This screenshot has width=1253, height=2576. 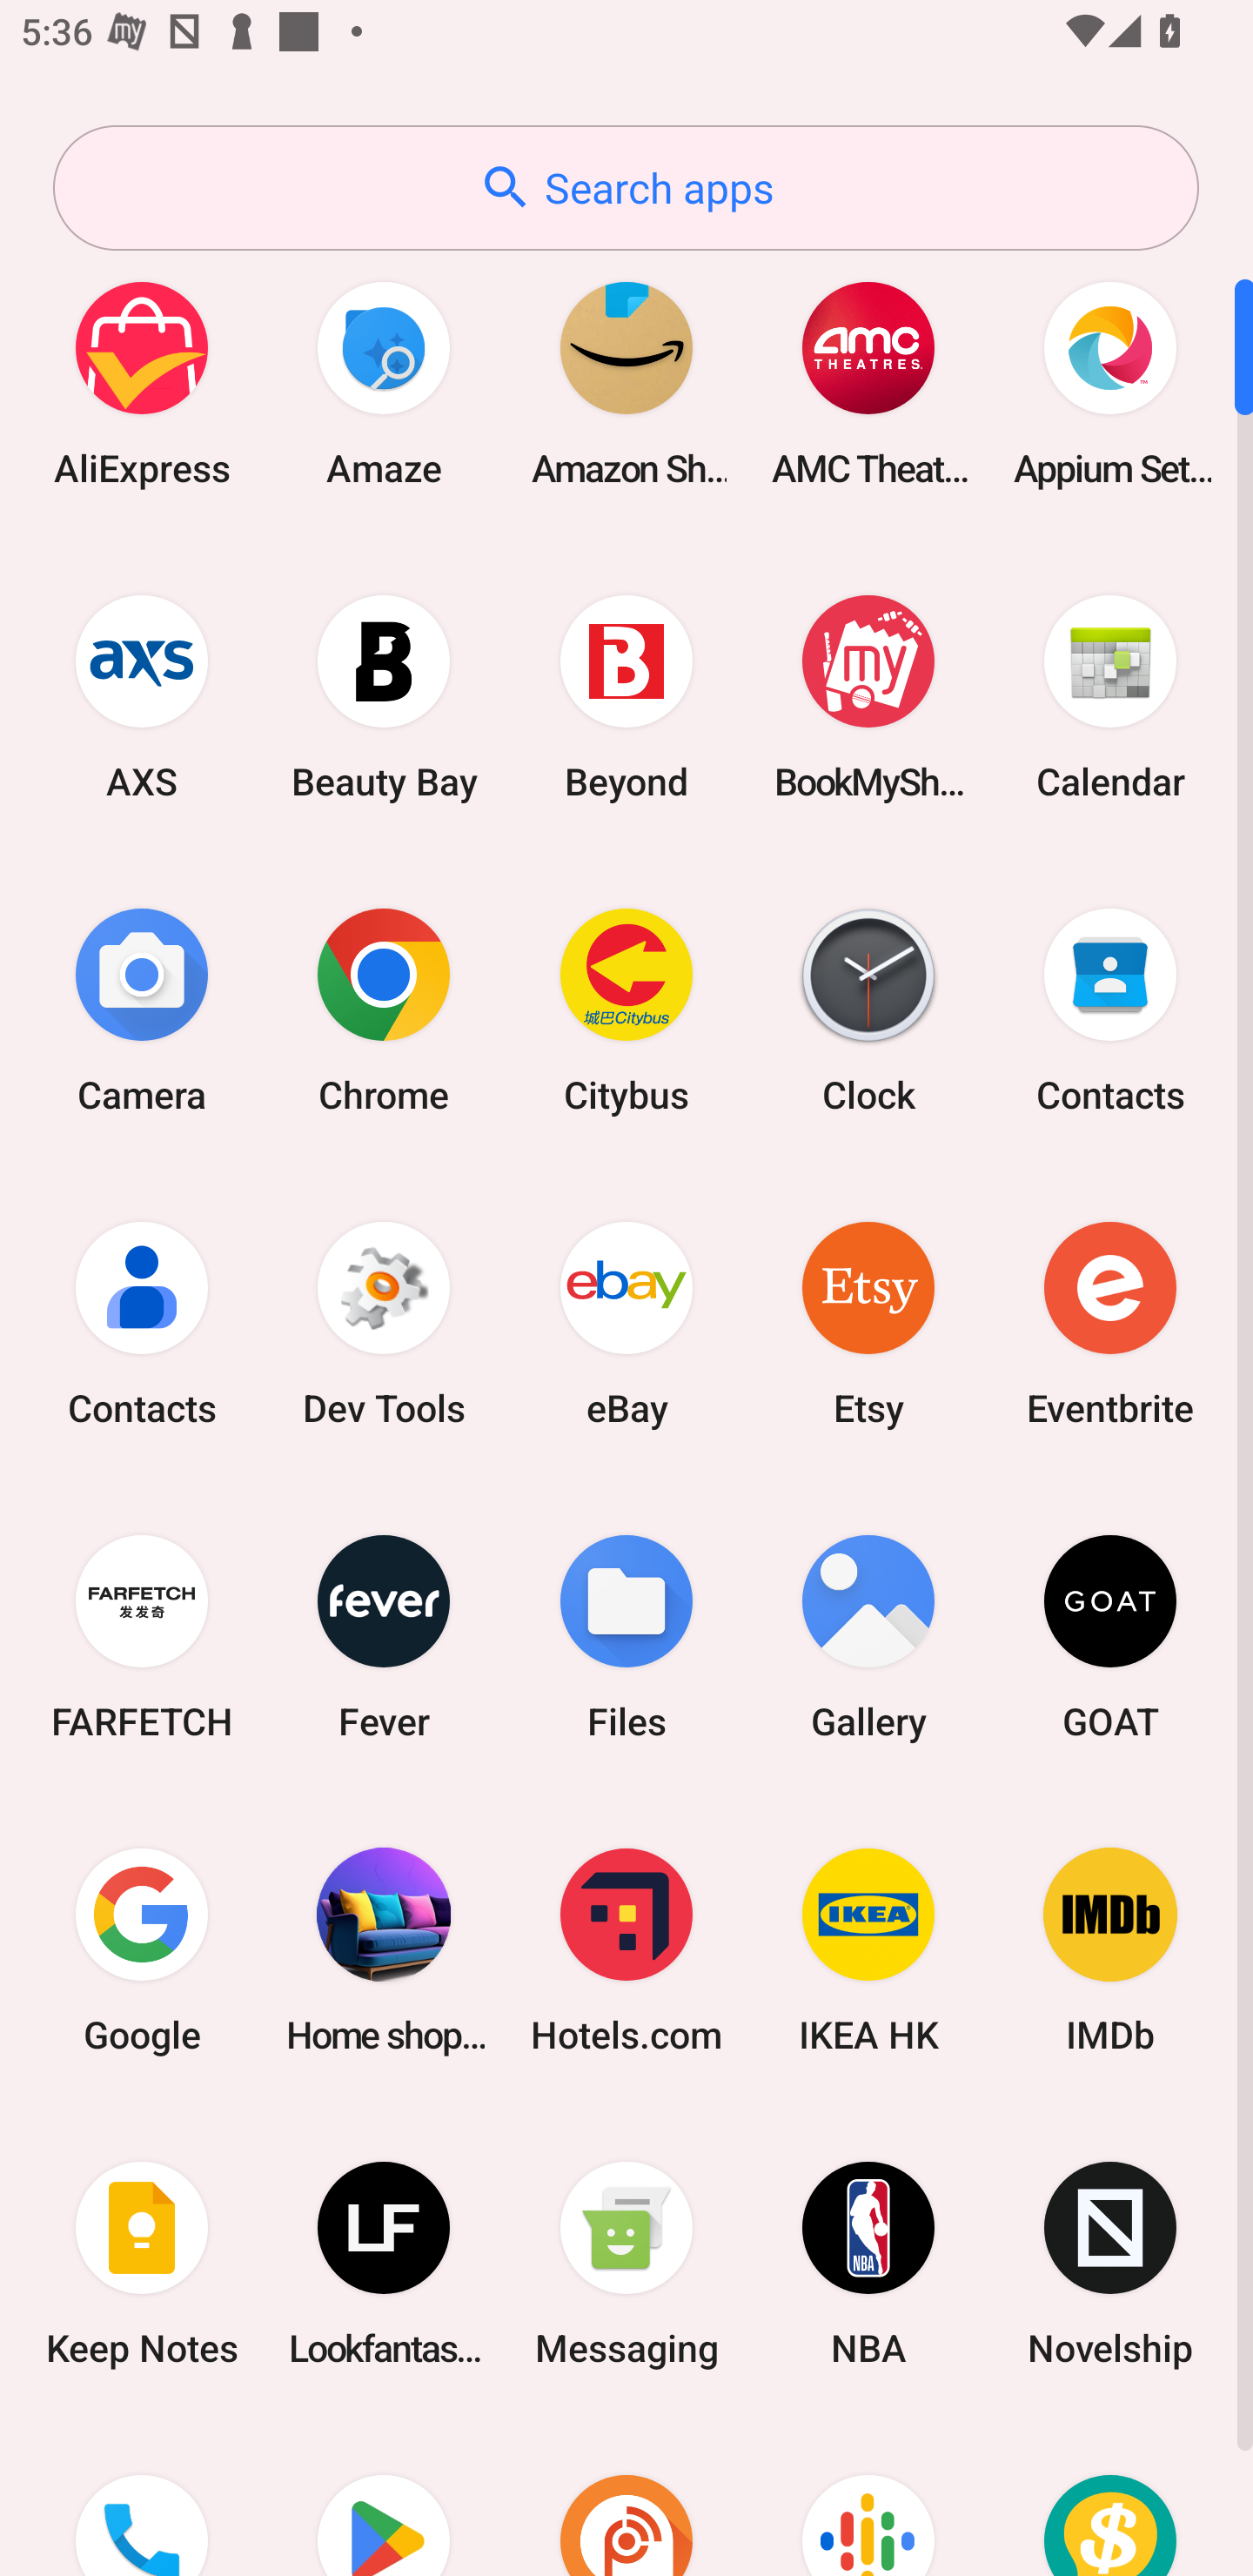 I want to click on FARFETCH, so click(x=142, y=1636).